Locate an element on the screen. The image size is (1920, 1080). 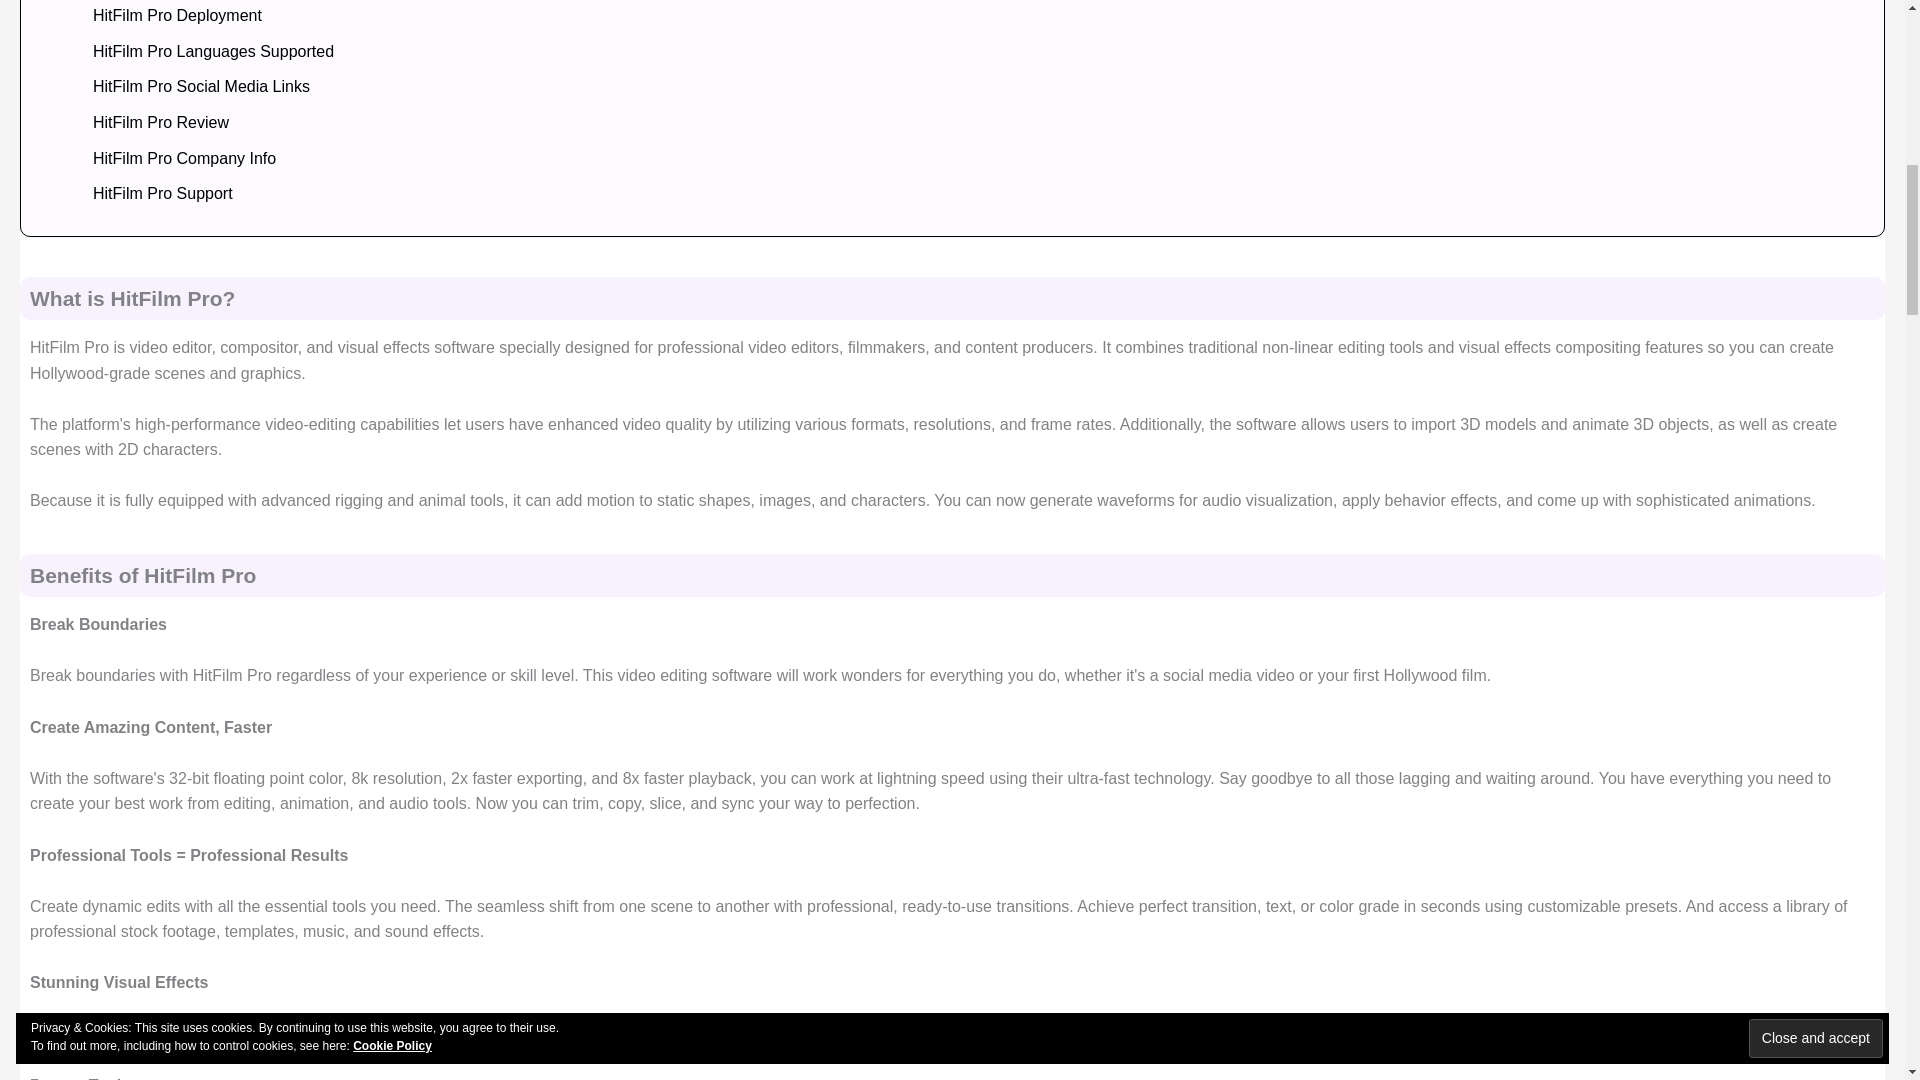
HitFilm Pro Languages Supported is located at coordinates (206, 52).